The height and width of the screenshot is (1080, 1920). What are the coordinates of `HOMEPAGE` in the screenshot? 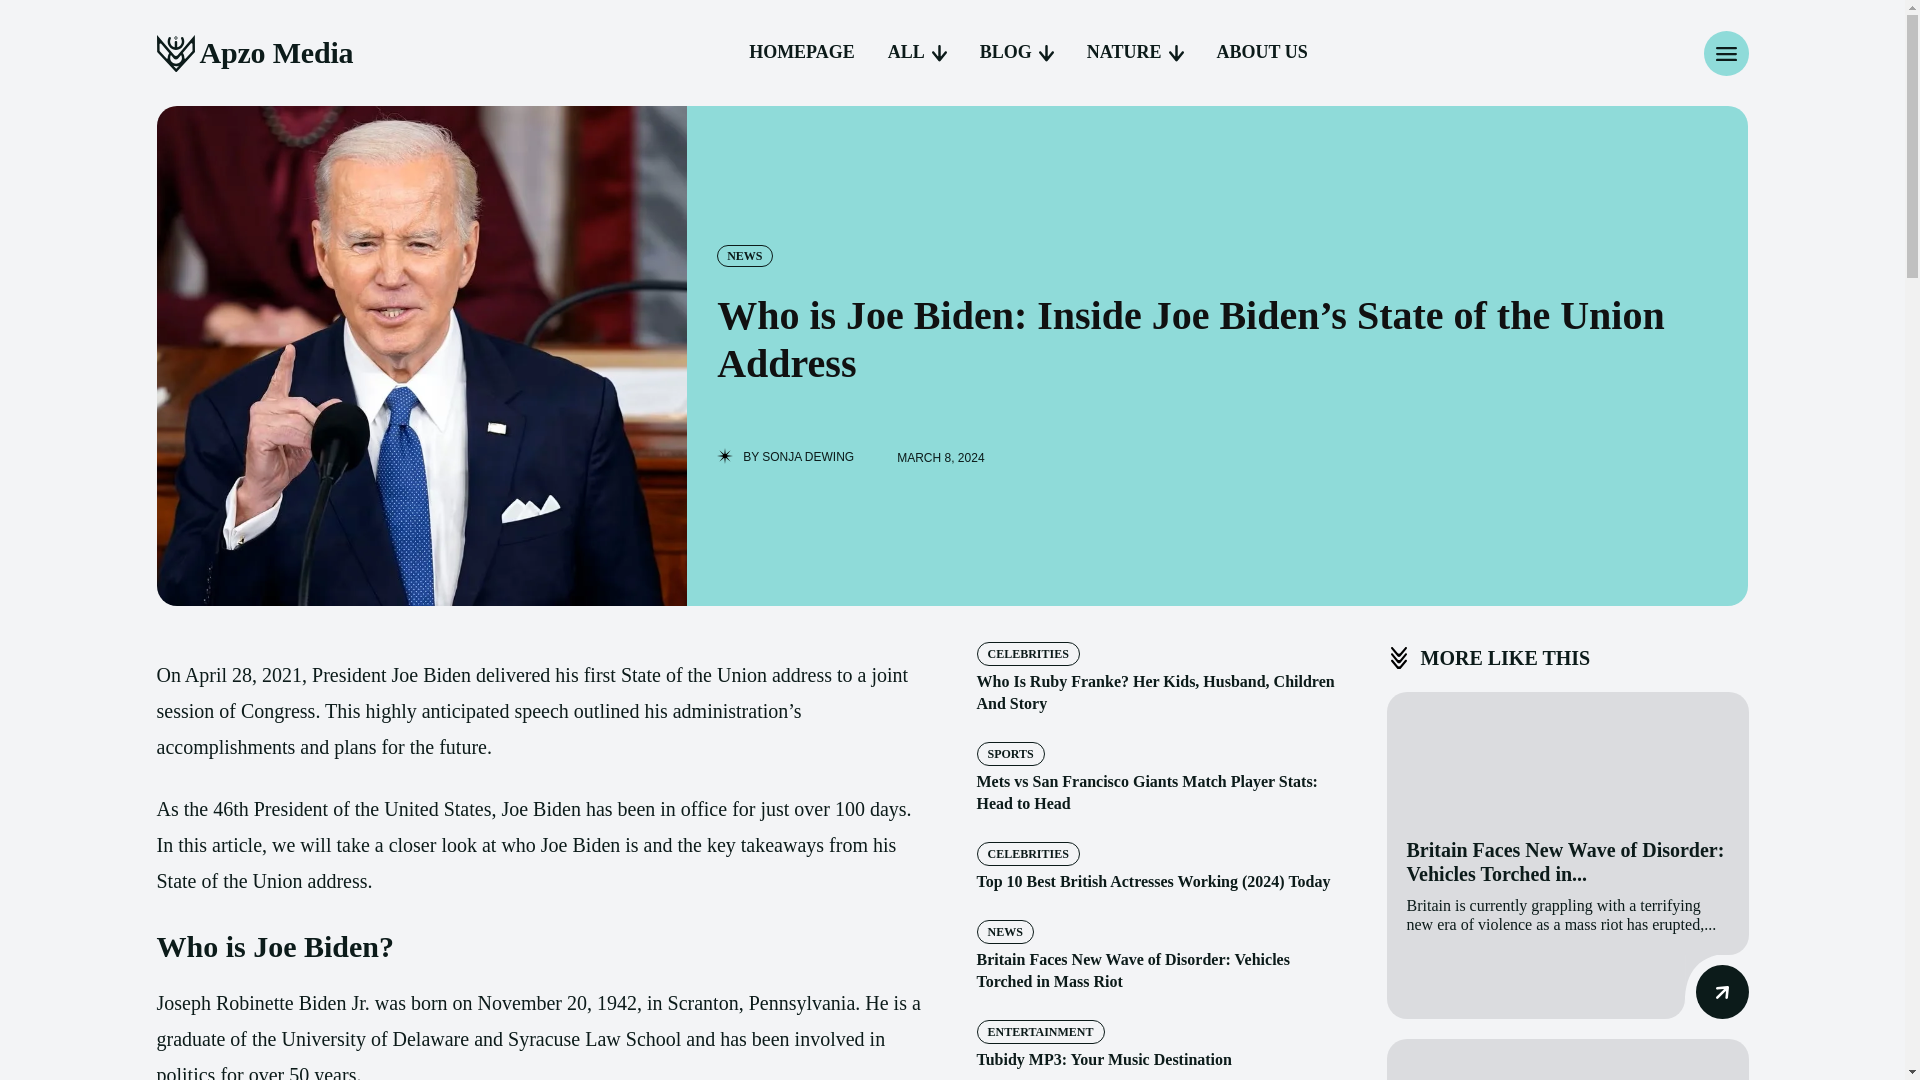 It's located at (802, 52).